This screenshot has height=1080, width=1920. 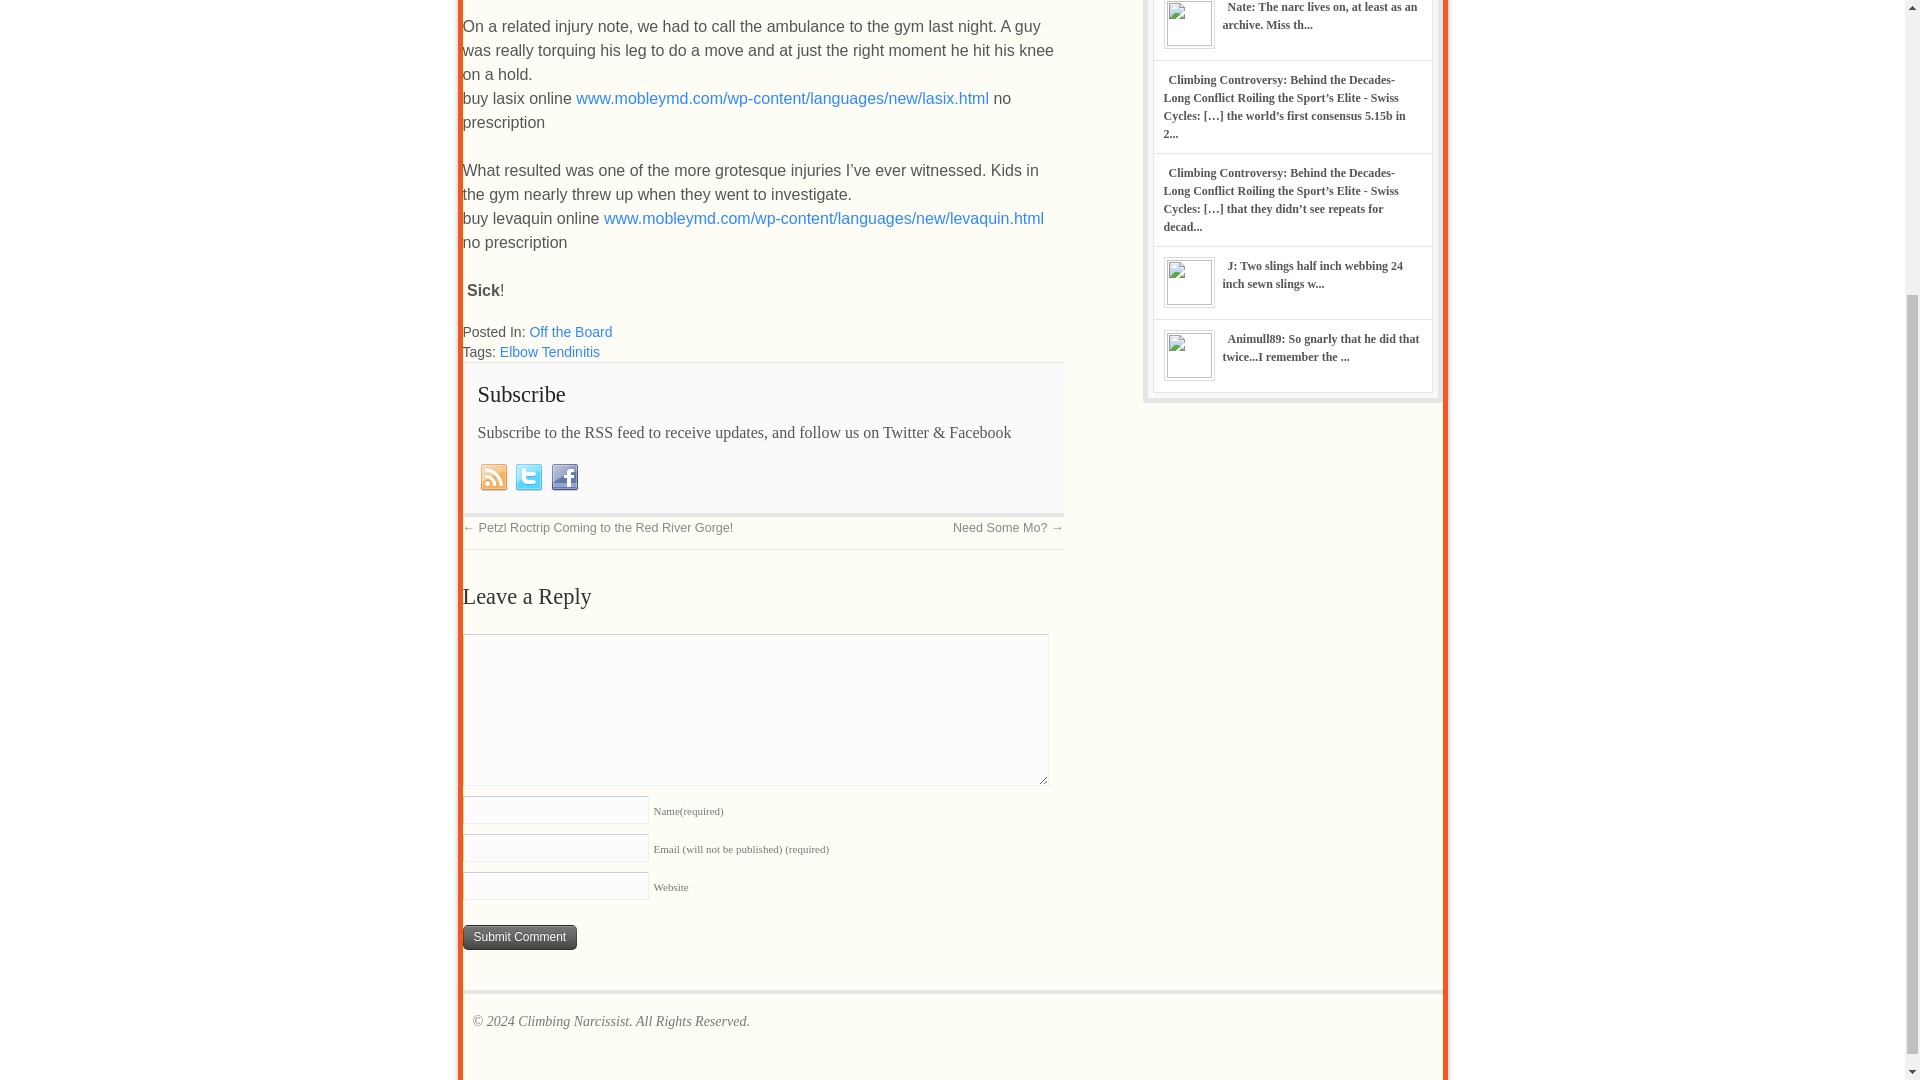 What do you see at coordinates (528, 476) in the screenshot?
I see `Follow us on Twitter` at bounding box center [528, 476].